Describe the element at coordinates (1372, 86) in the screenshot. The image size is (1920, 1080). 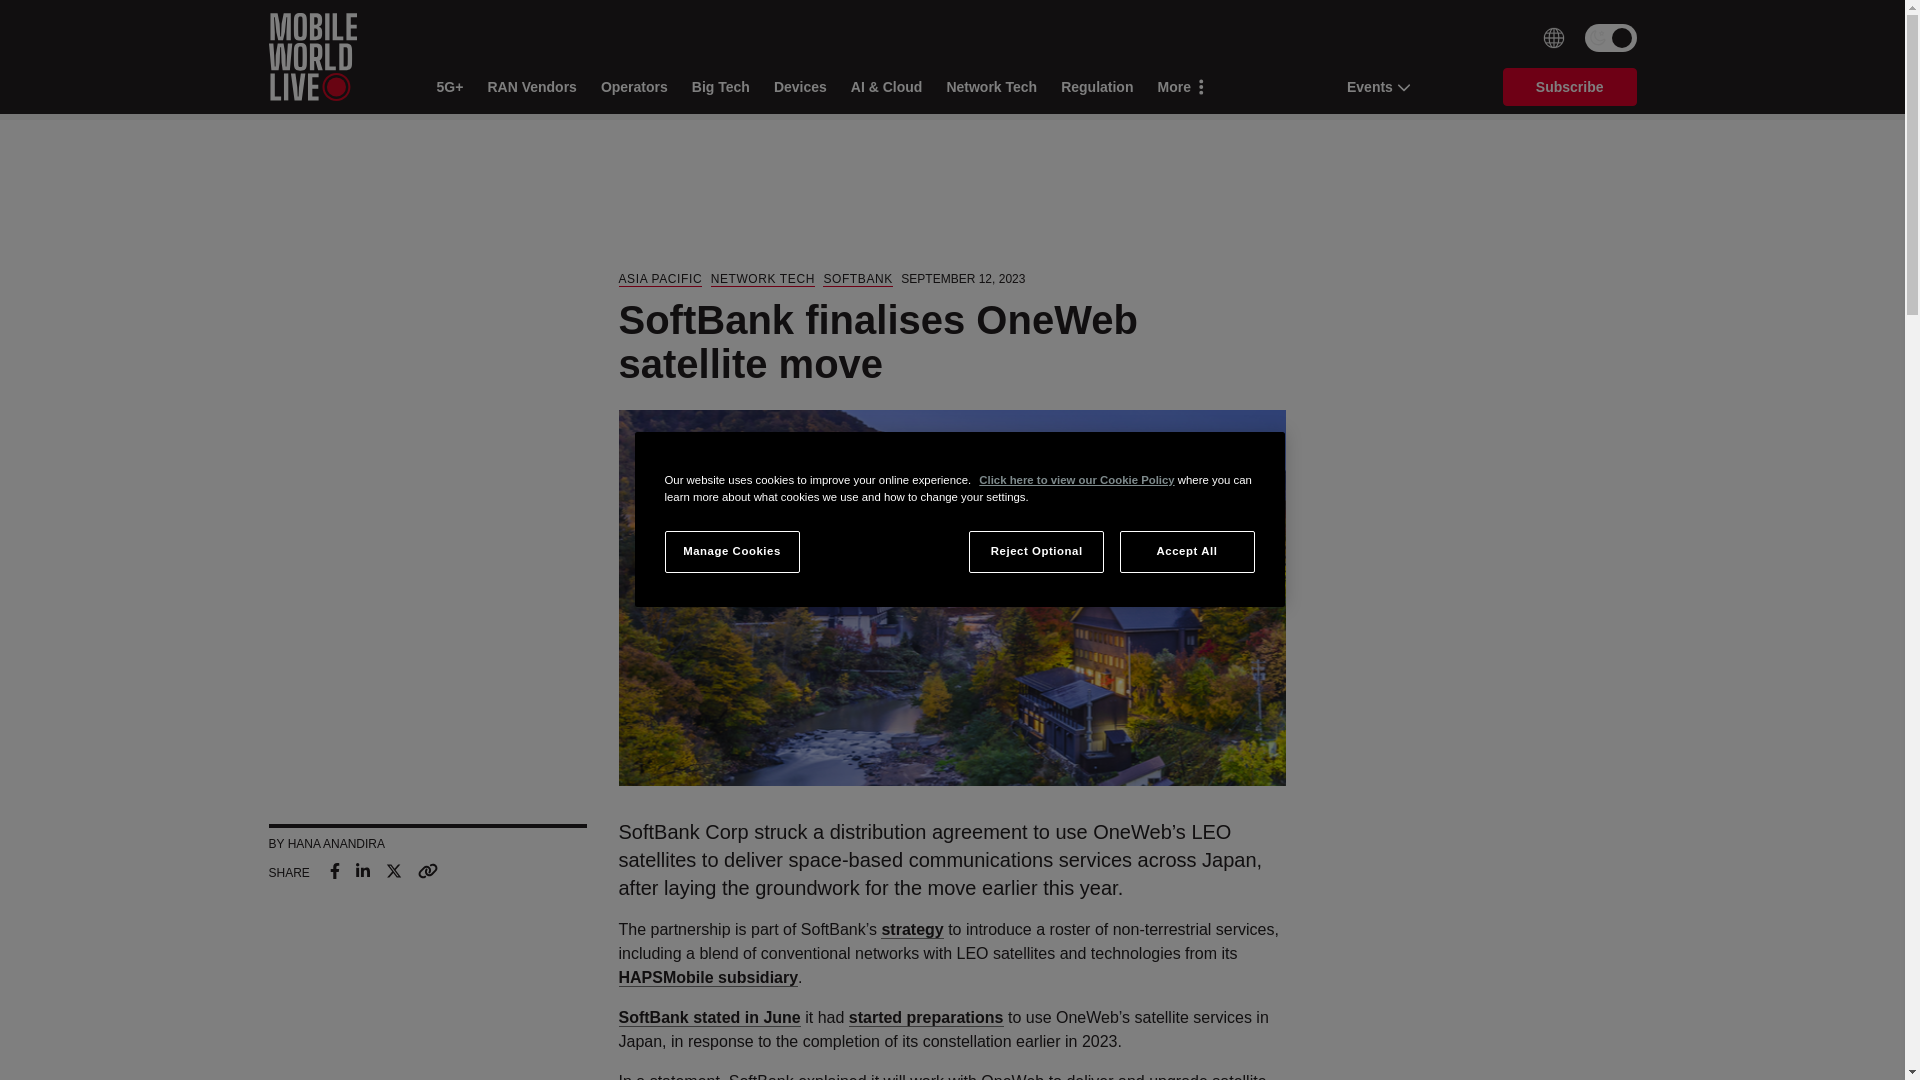
I see `Events` at that location.